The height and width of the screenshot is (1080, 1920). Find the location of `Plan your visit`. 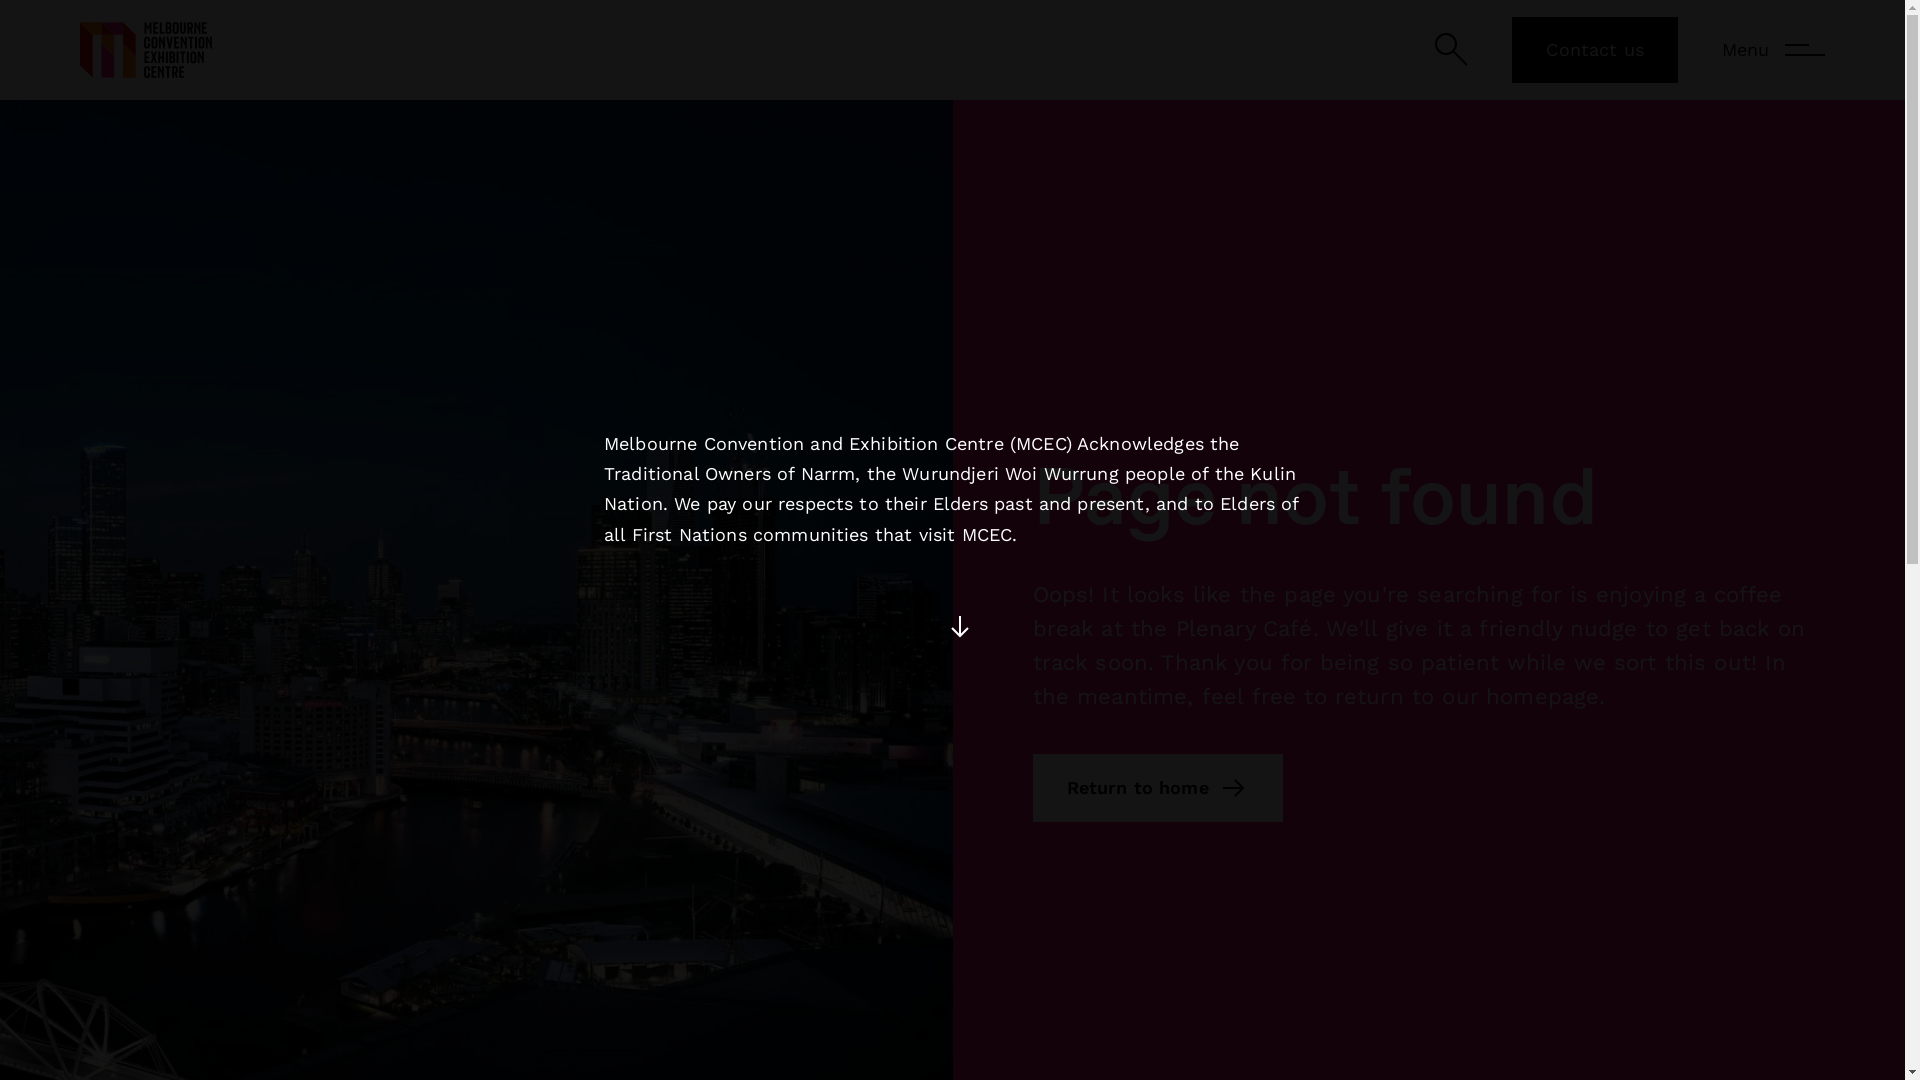

Plan your visit is located at coordinates (1027, 542).